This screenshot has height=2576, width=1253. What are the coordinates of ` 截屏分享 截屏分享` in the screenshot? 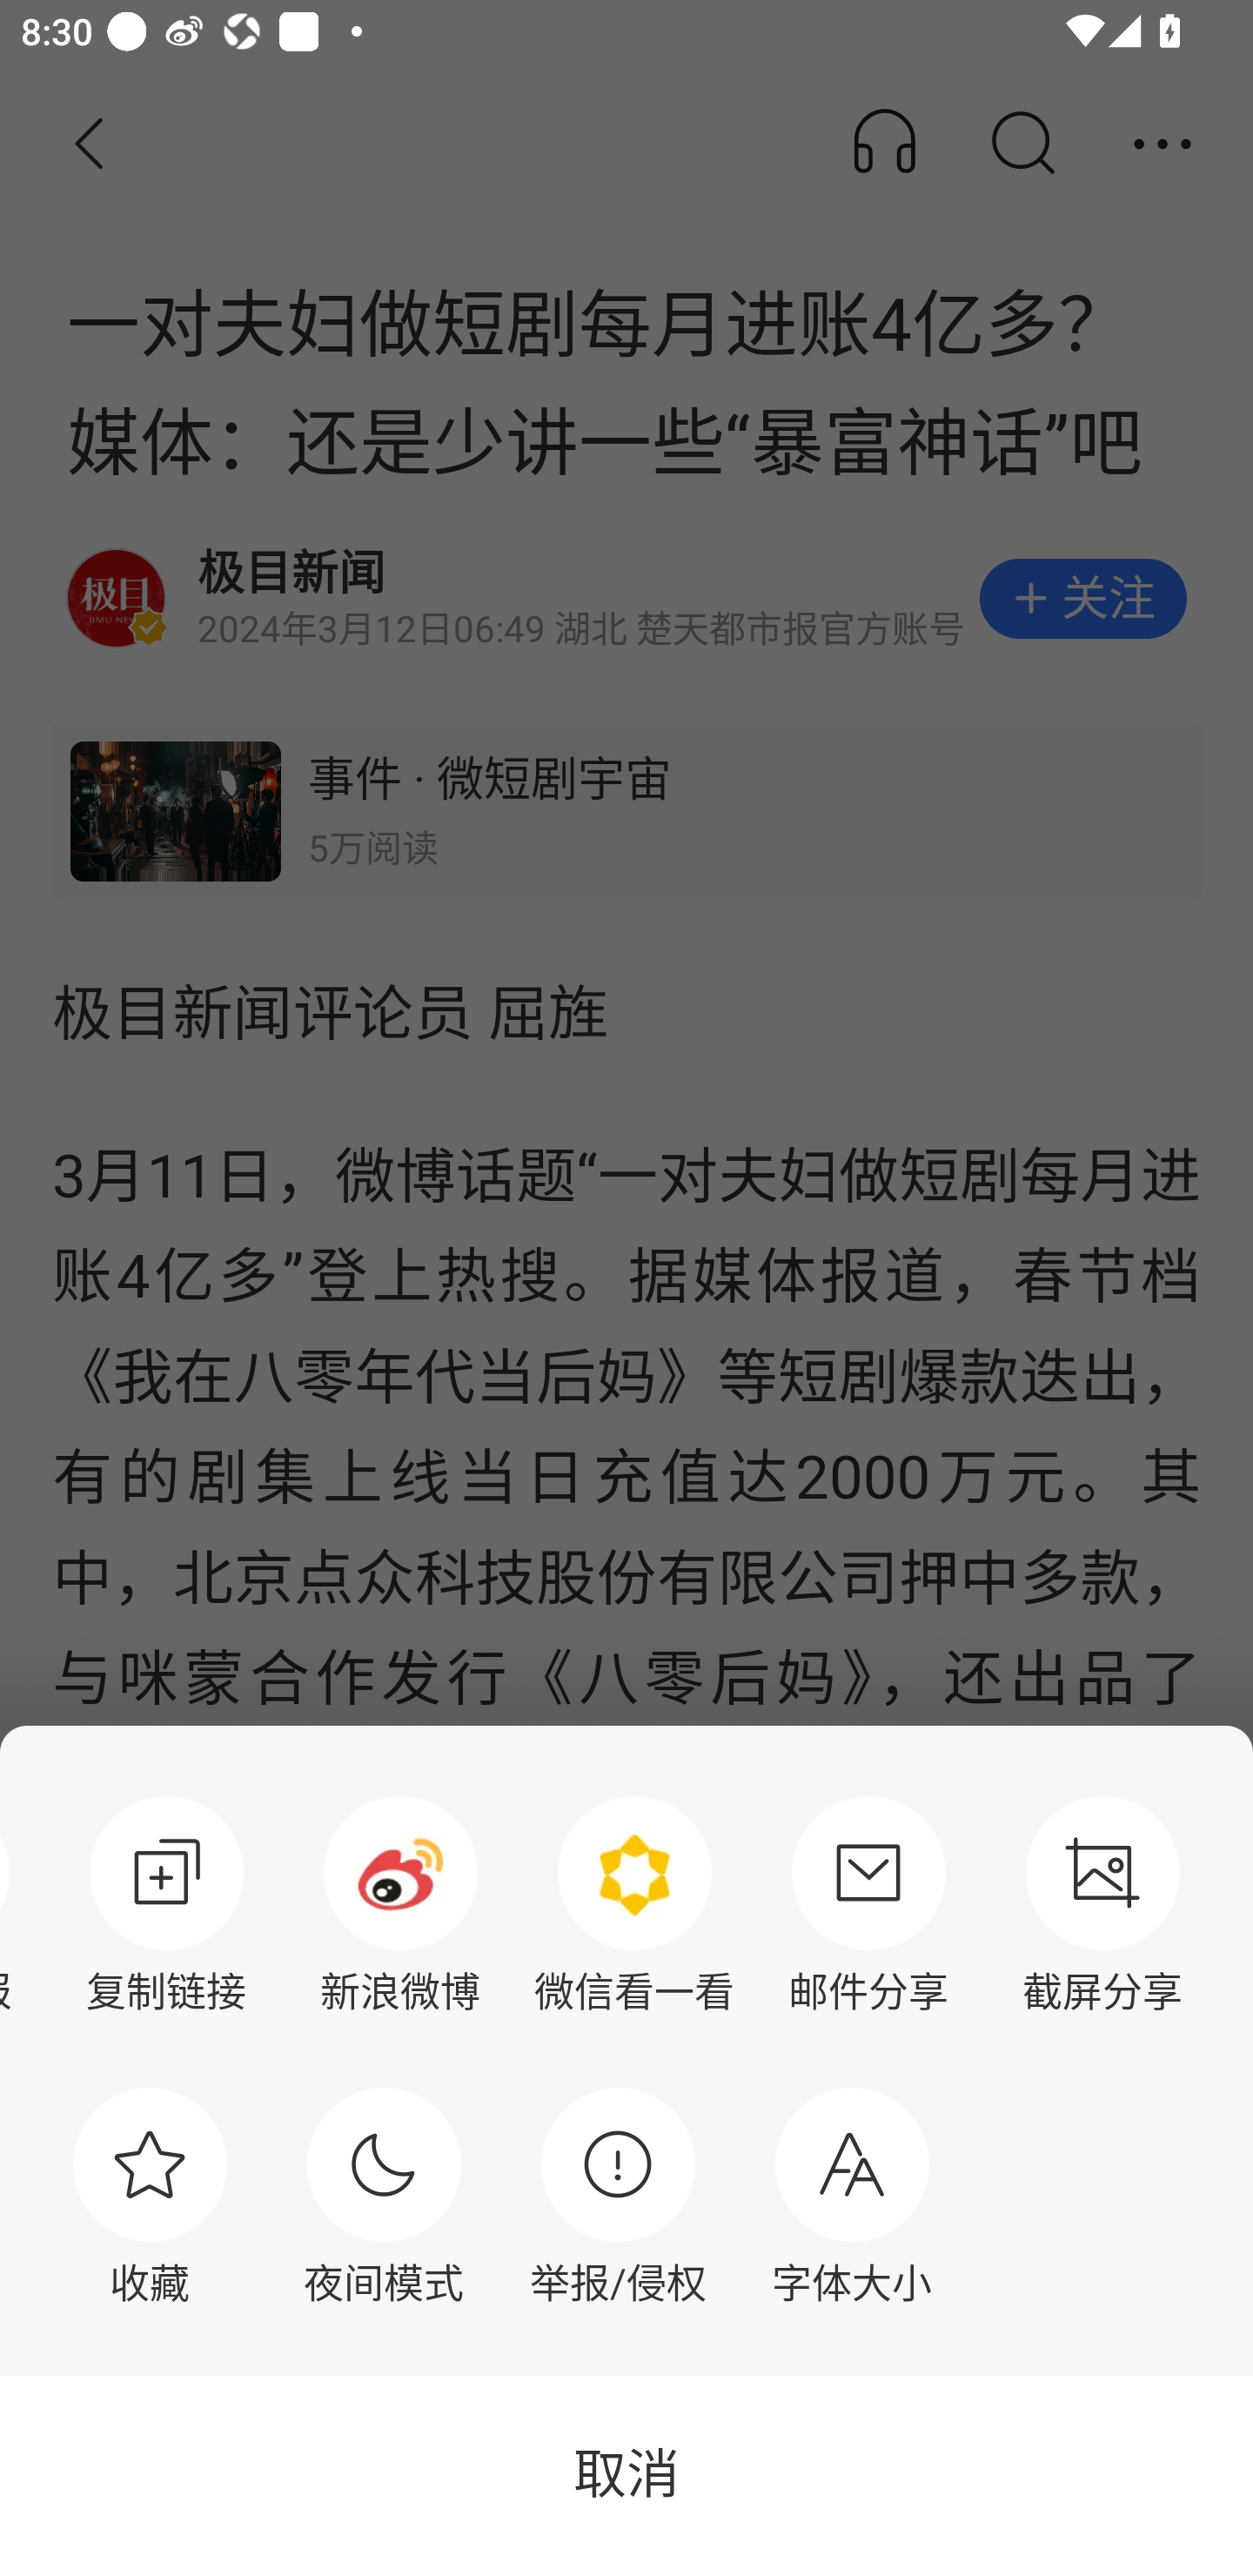 It's located at (1103, 1906).